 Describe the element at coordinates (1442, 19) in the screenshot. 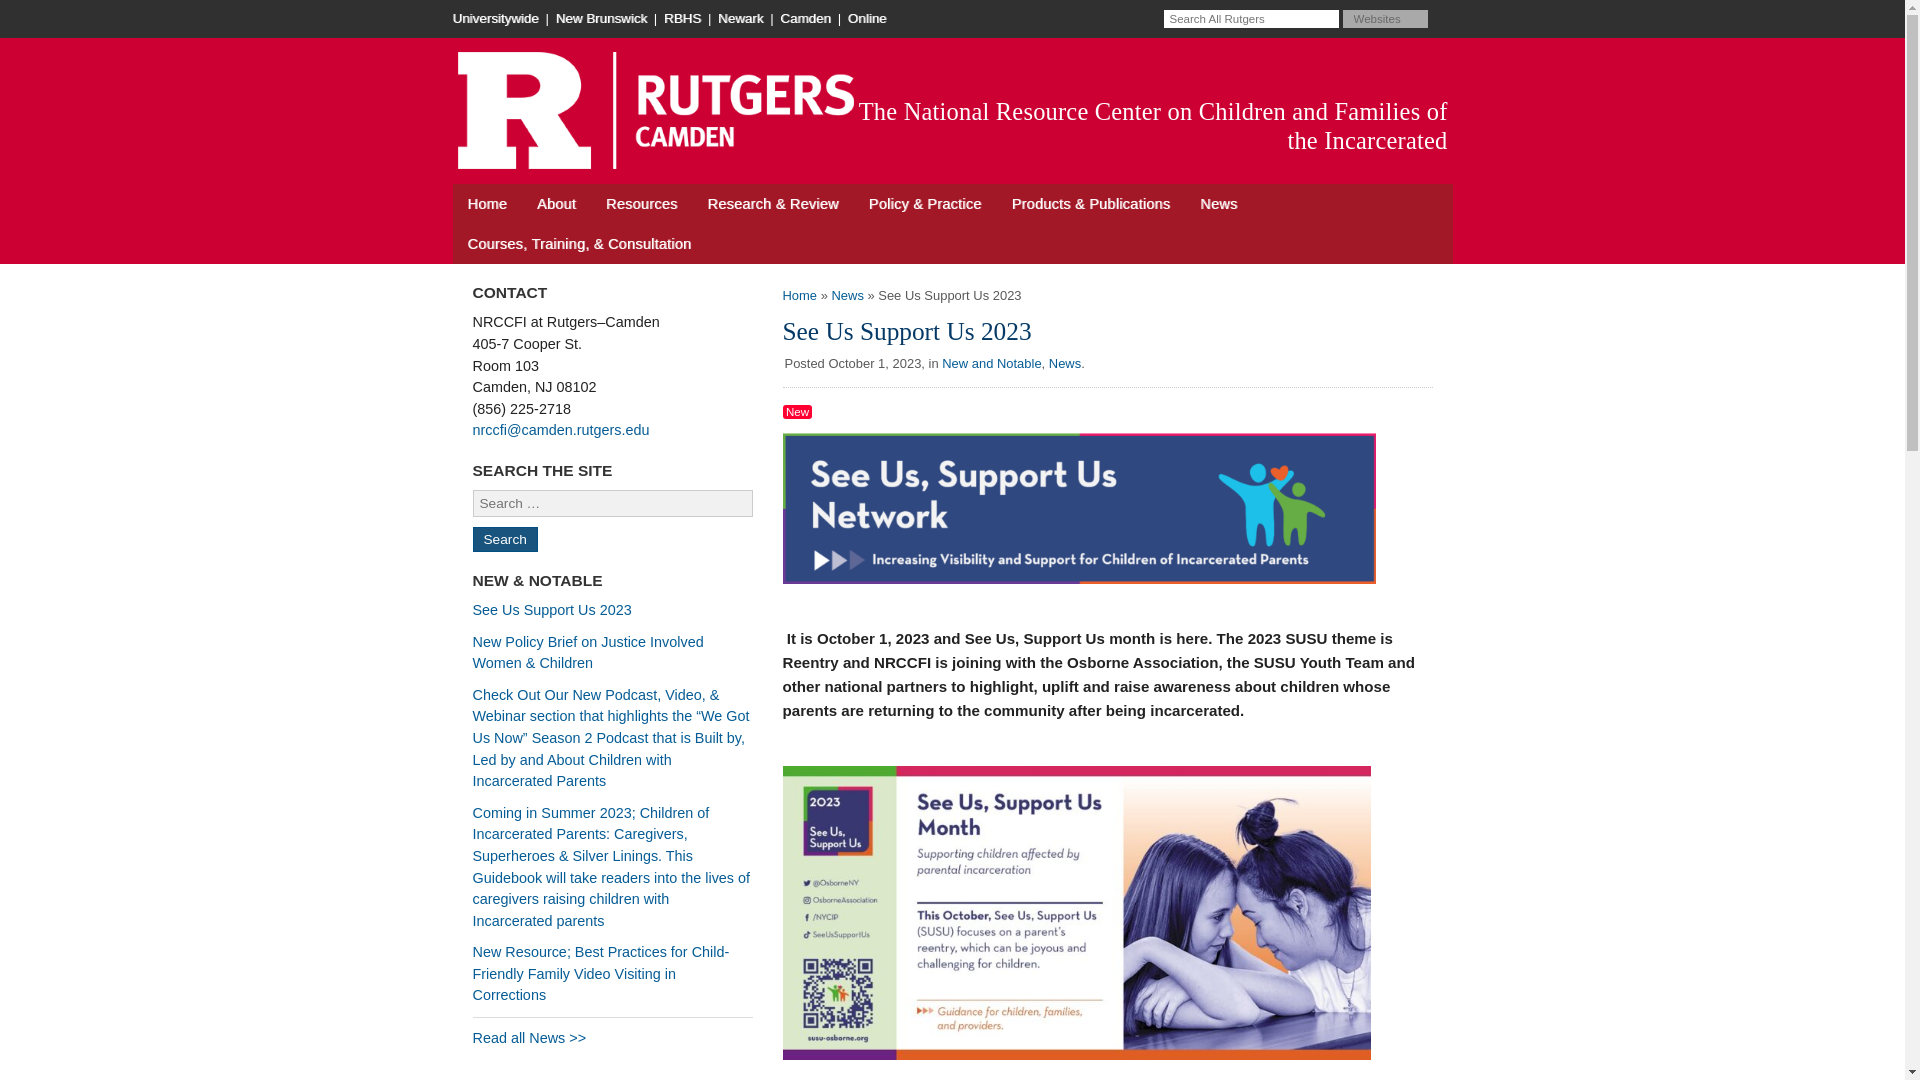

I see `Search` at that location.